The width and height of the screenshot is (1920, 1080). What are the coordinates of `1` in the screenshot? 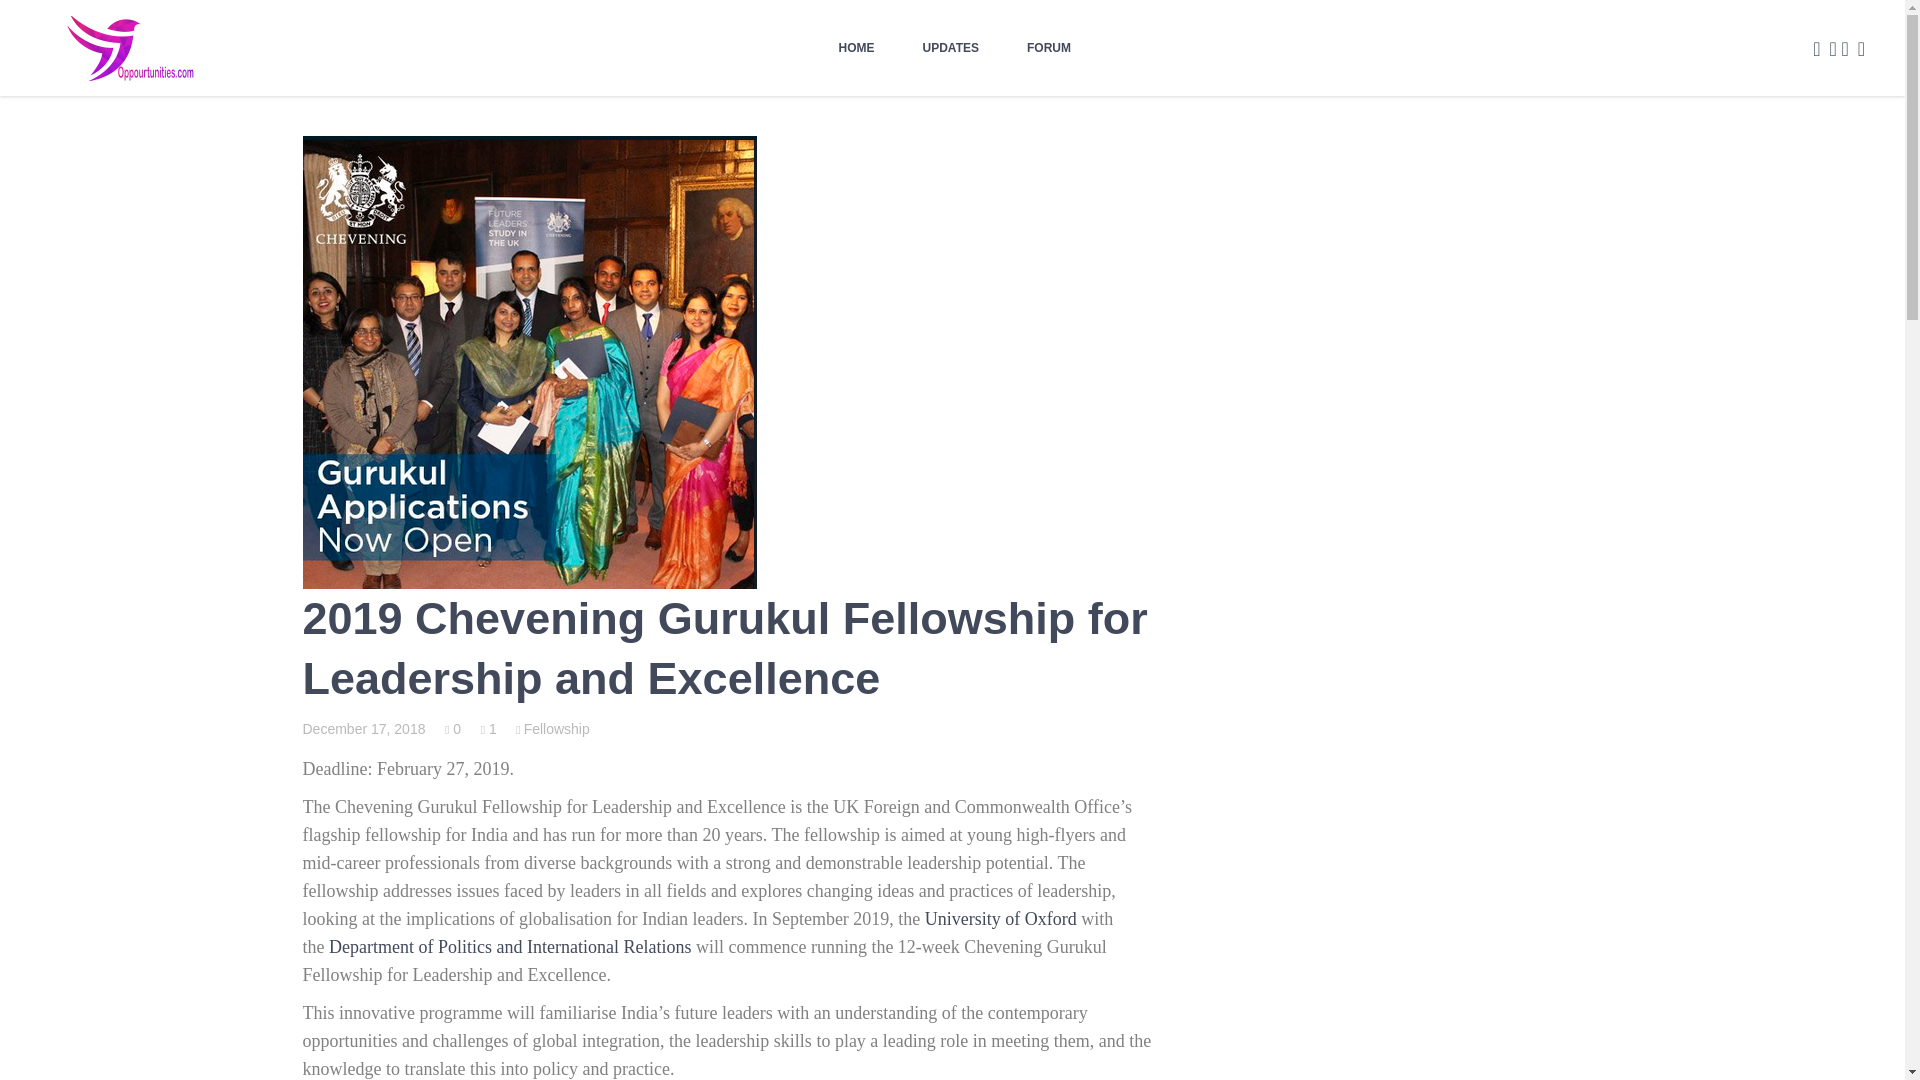 It's located at (489, 728).